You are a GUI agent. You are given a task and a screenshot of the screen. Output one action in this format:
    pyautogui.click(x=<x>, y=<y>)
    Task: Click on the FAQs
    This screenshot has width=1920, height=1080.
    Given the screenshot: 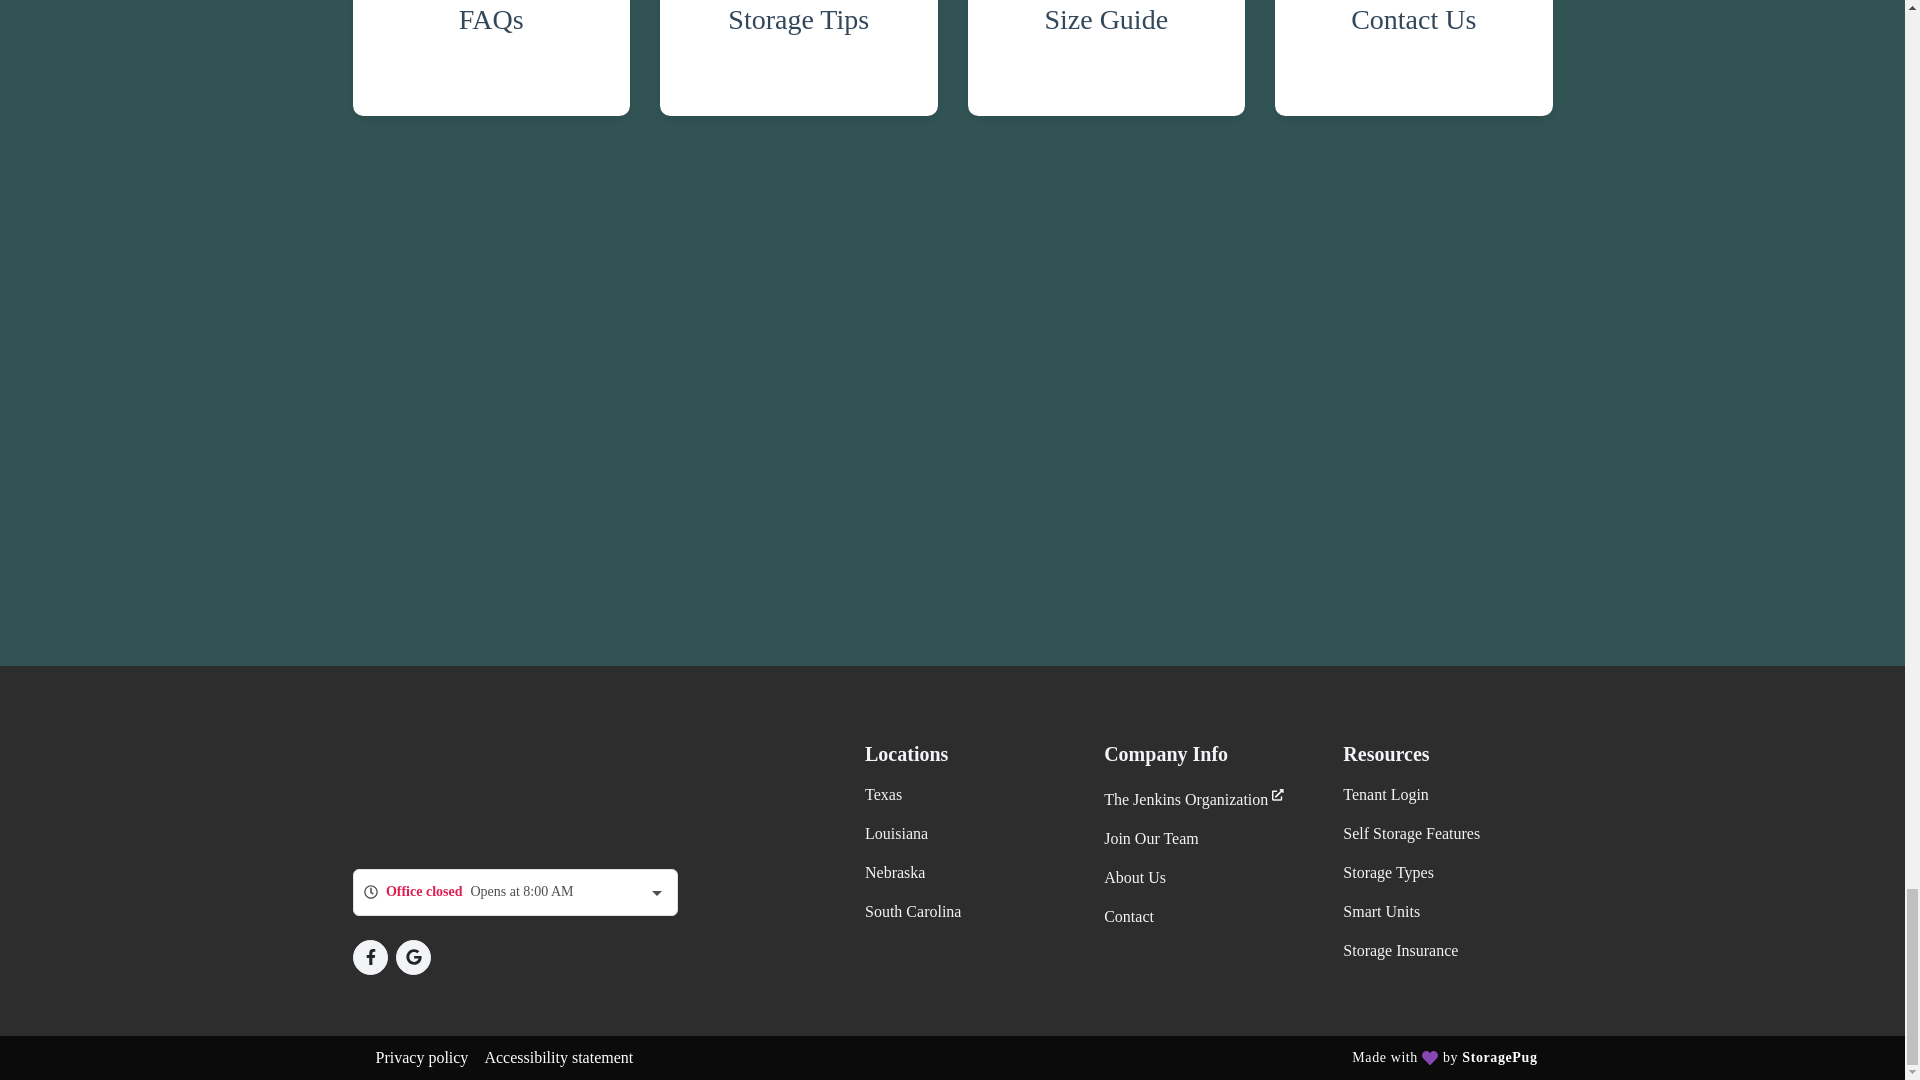 What is the action you would take?
    pyautogui.click(x=490, y=58)
    